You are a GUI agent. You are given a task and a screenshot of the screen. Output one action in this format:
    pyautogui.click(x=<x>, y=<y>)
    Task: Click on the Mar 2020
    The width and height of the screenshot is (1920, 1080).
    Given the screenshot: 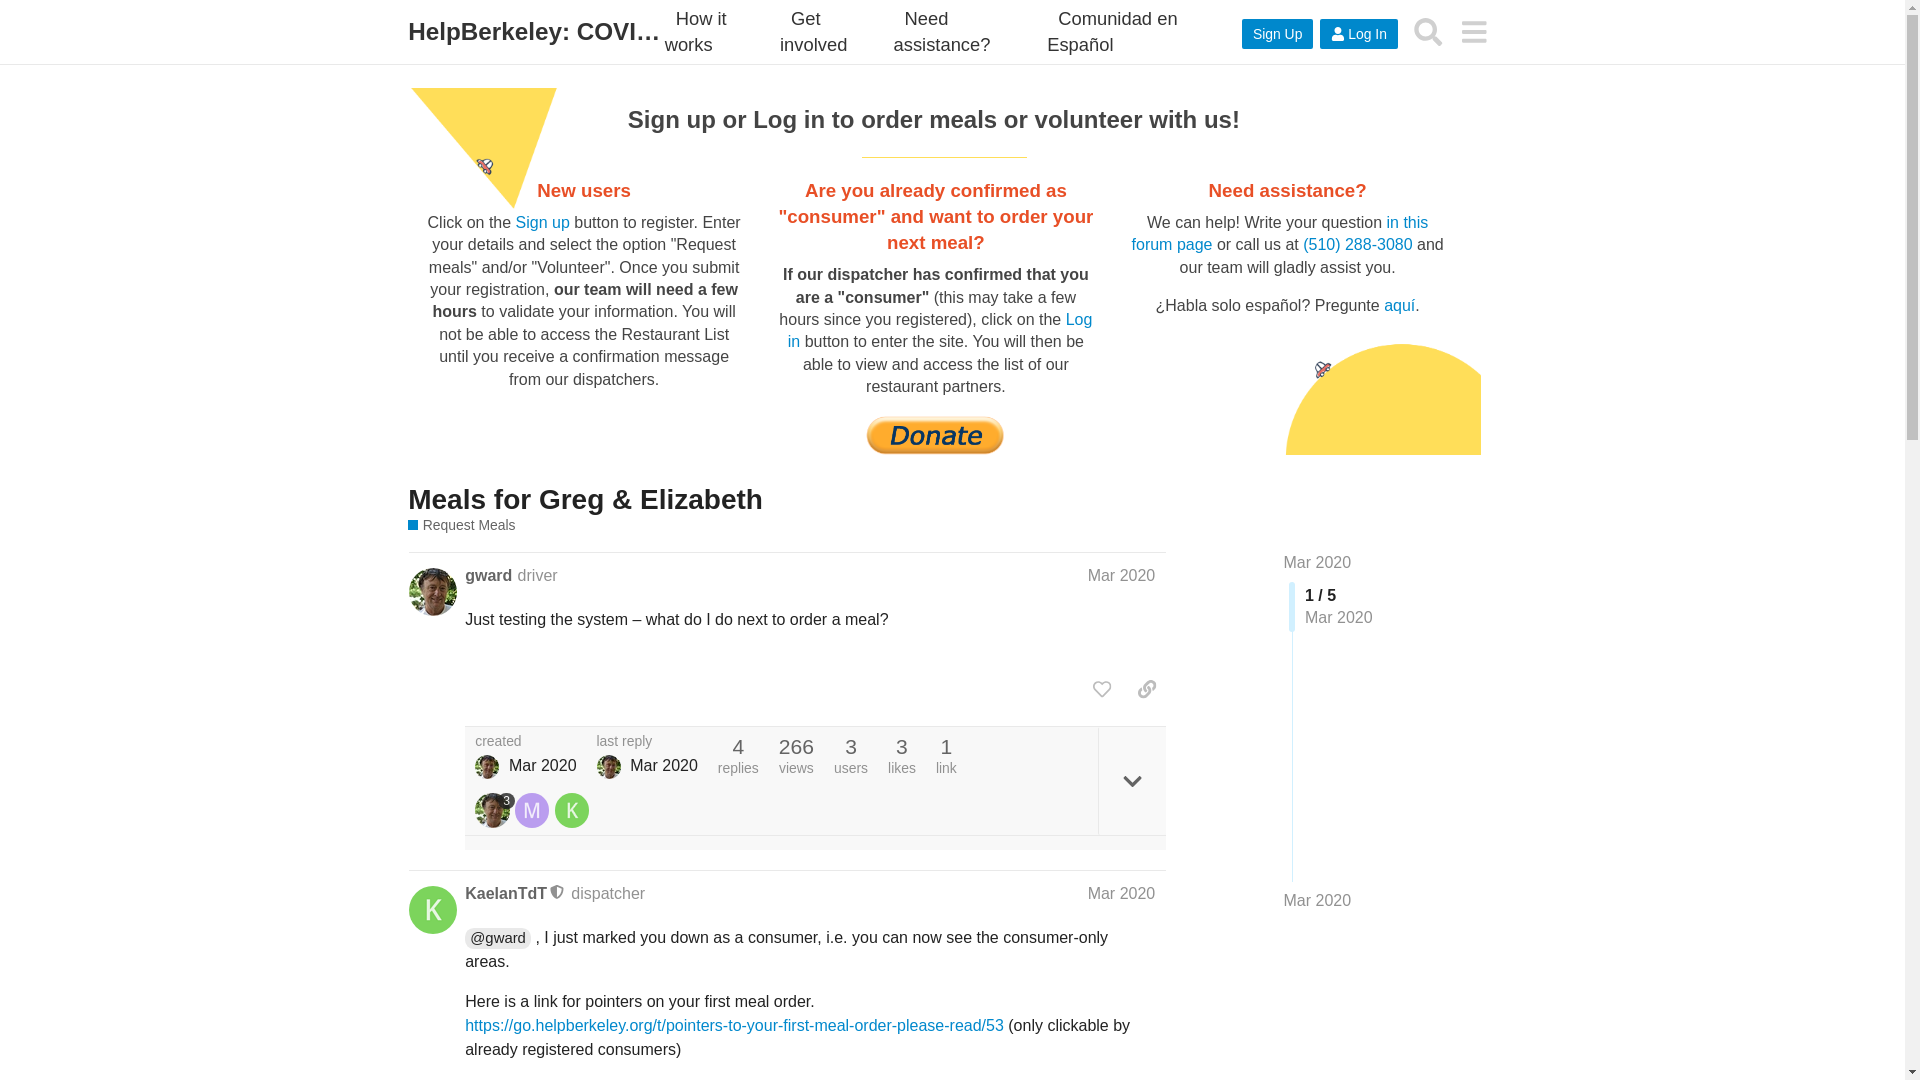 What is the action you would take?
    pyautogui.click(x=1122, y=576)
    